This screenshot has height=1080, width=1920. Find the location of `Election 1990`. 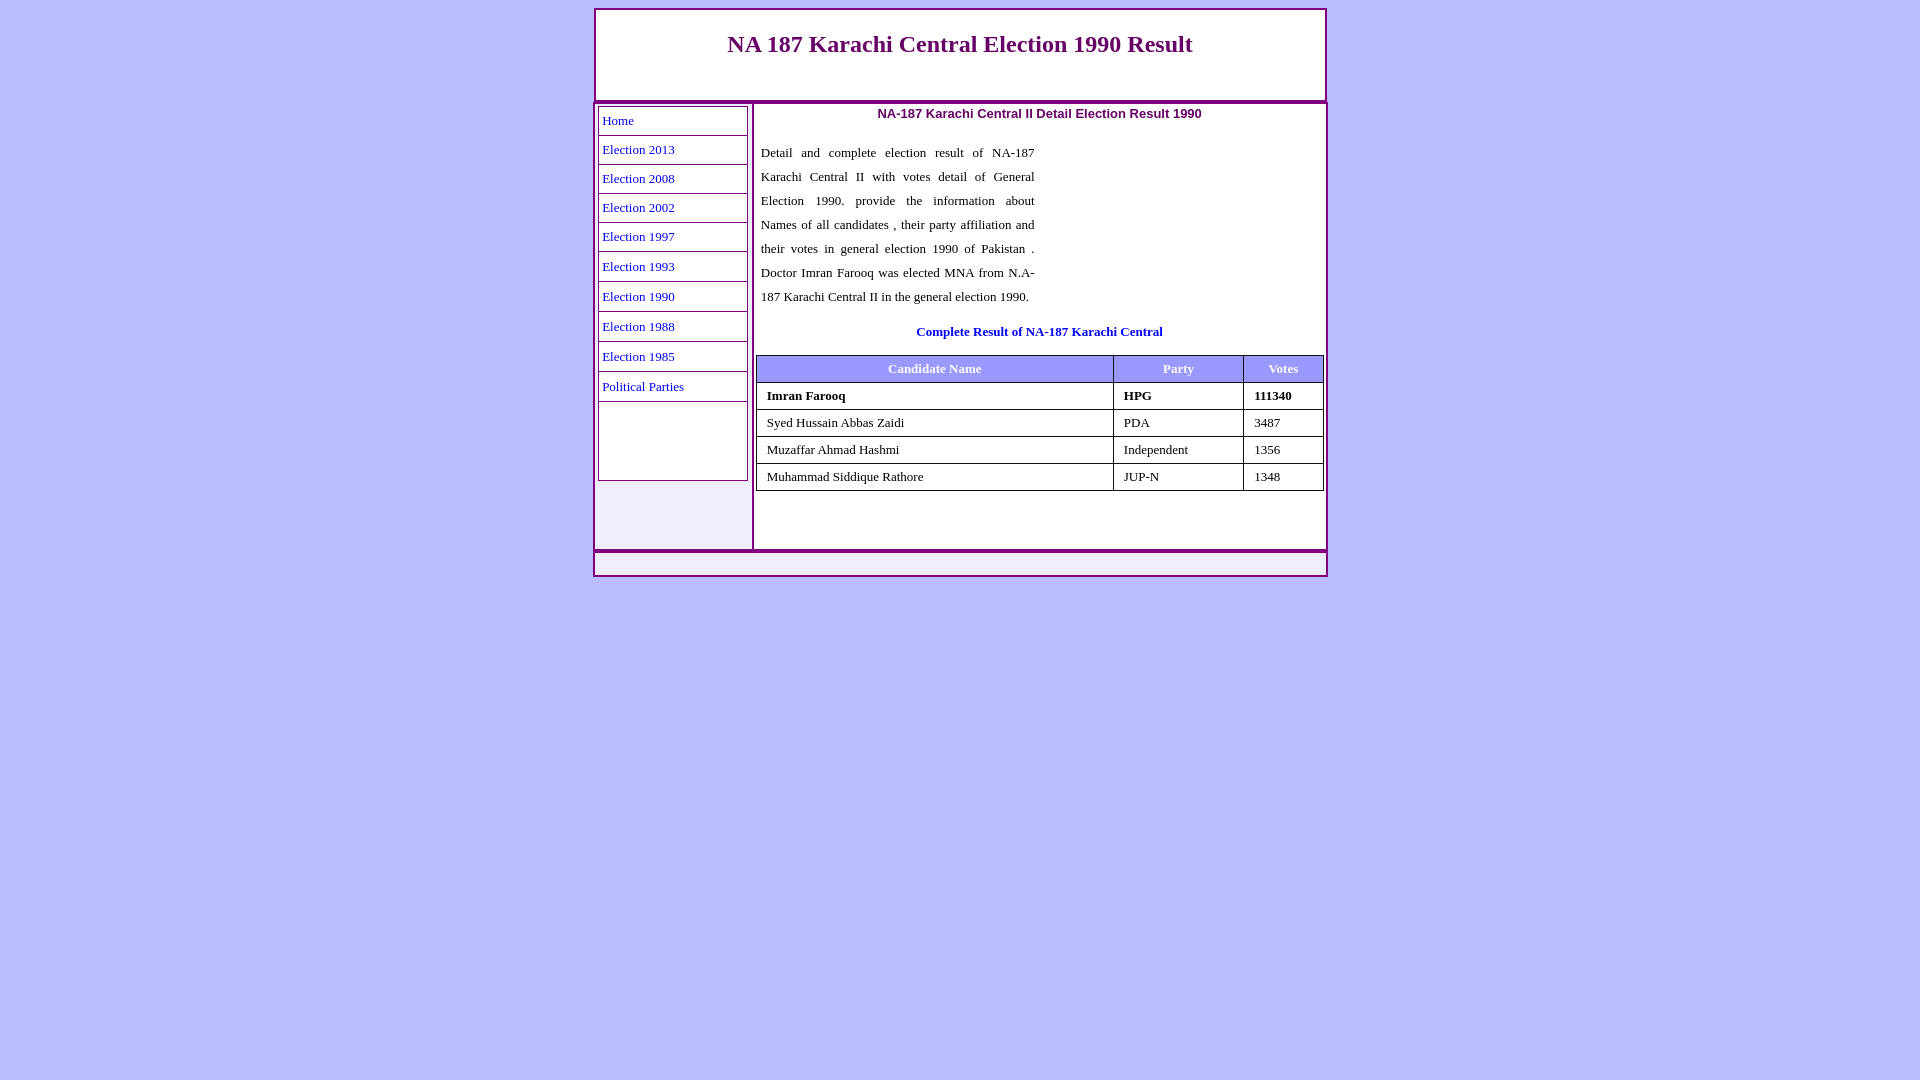

Election 1990 is located at coordinates (638, 294).